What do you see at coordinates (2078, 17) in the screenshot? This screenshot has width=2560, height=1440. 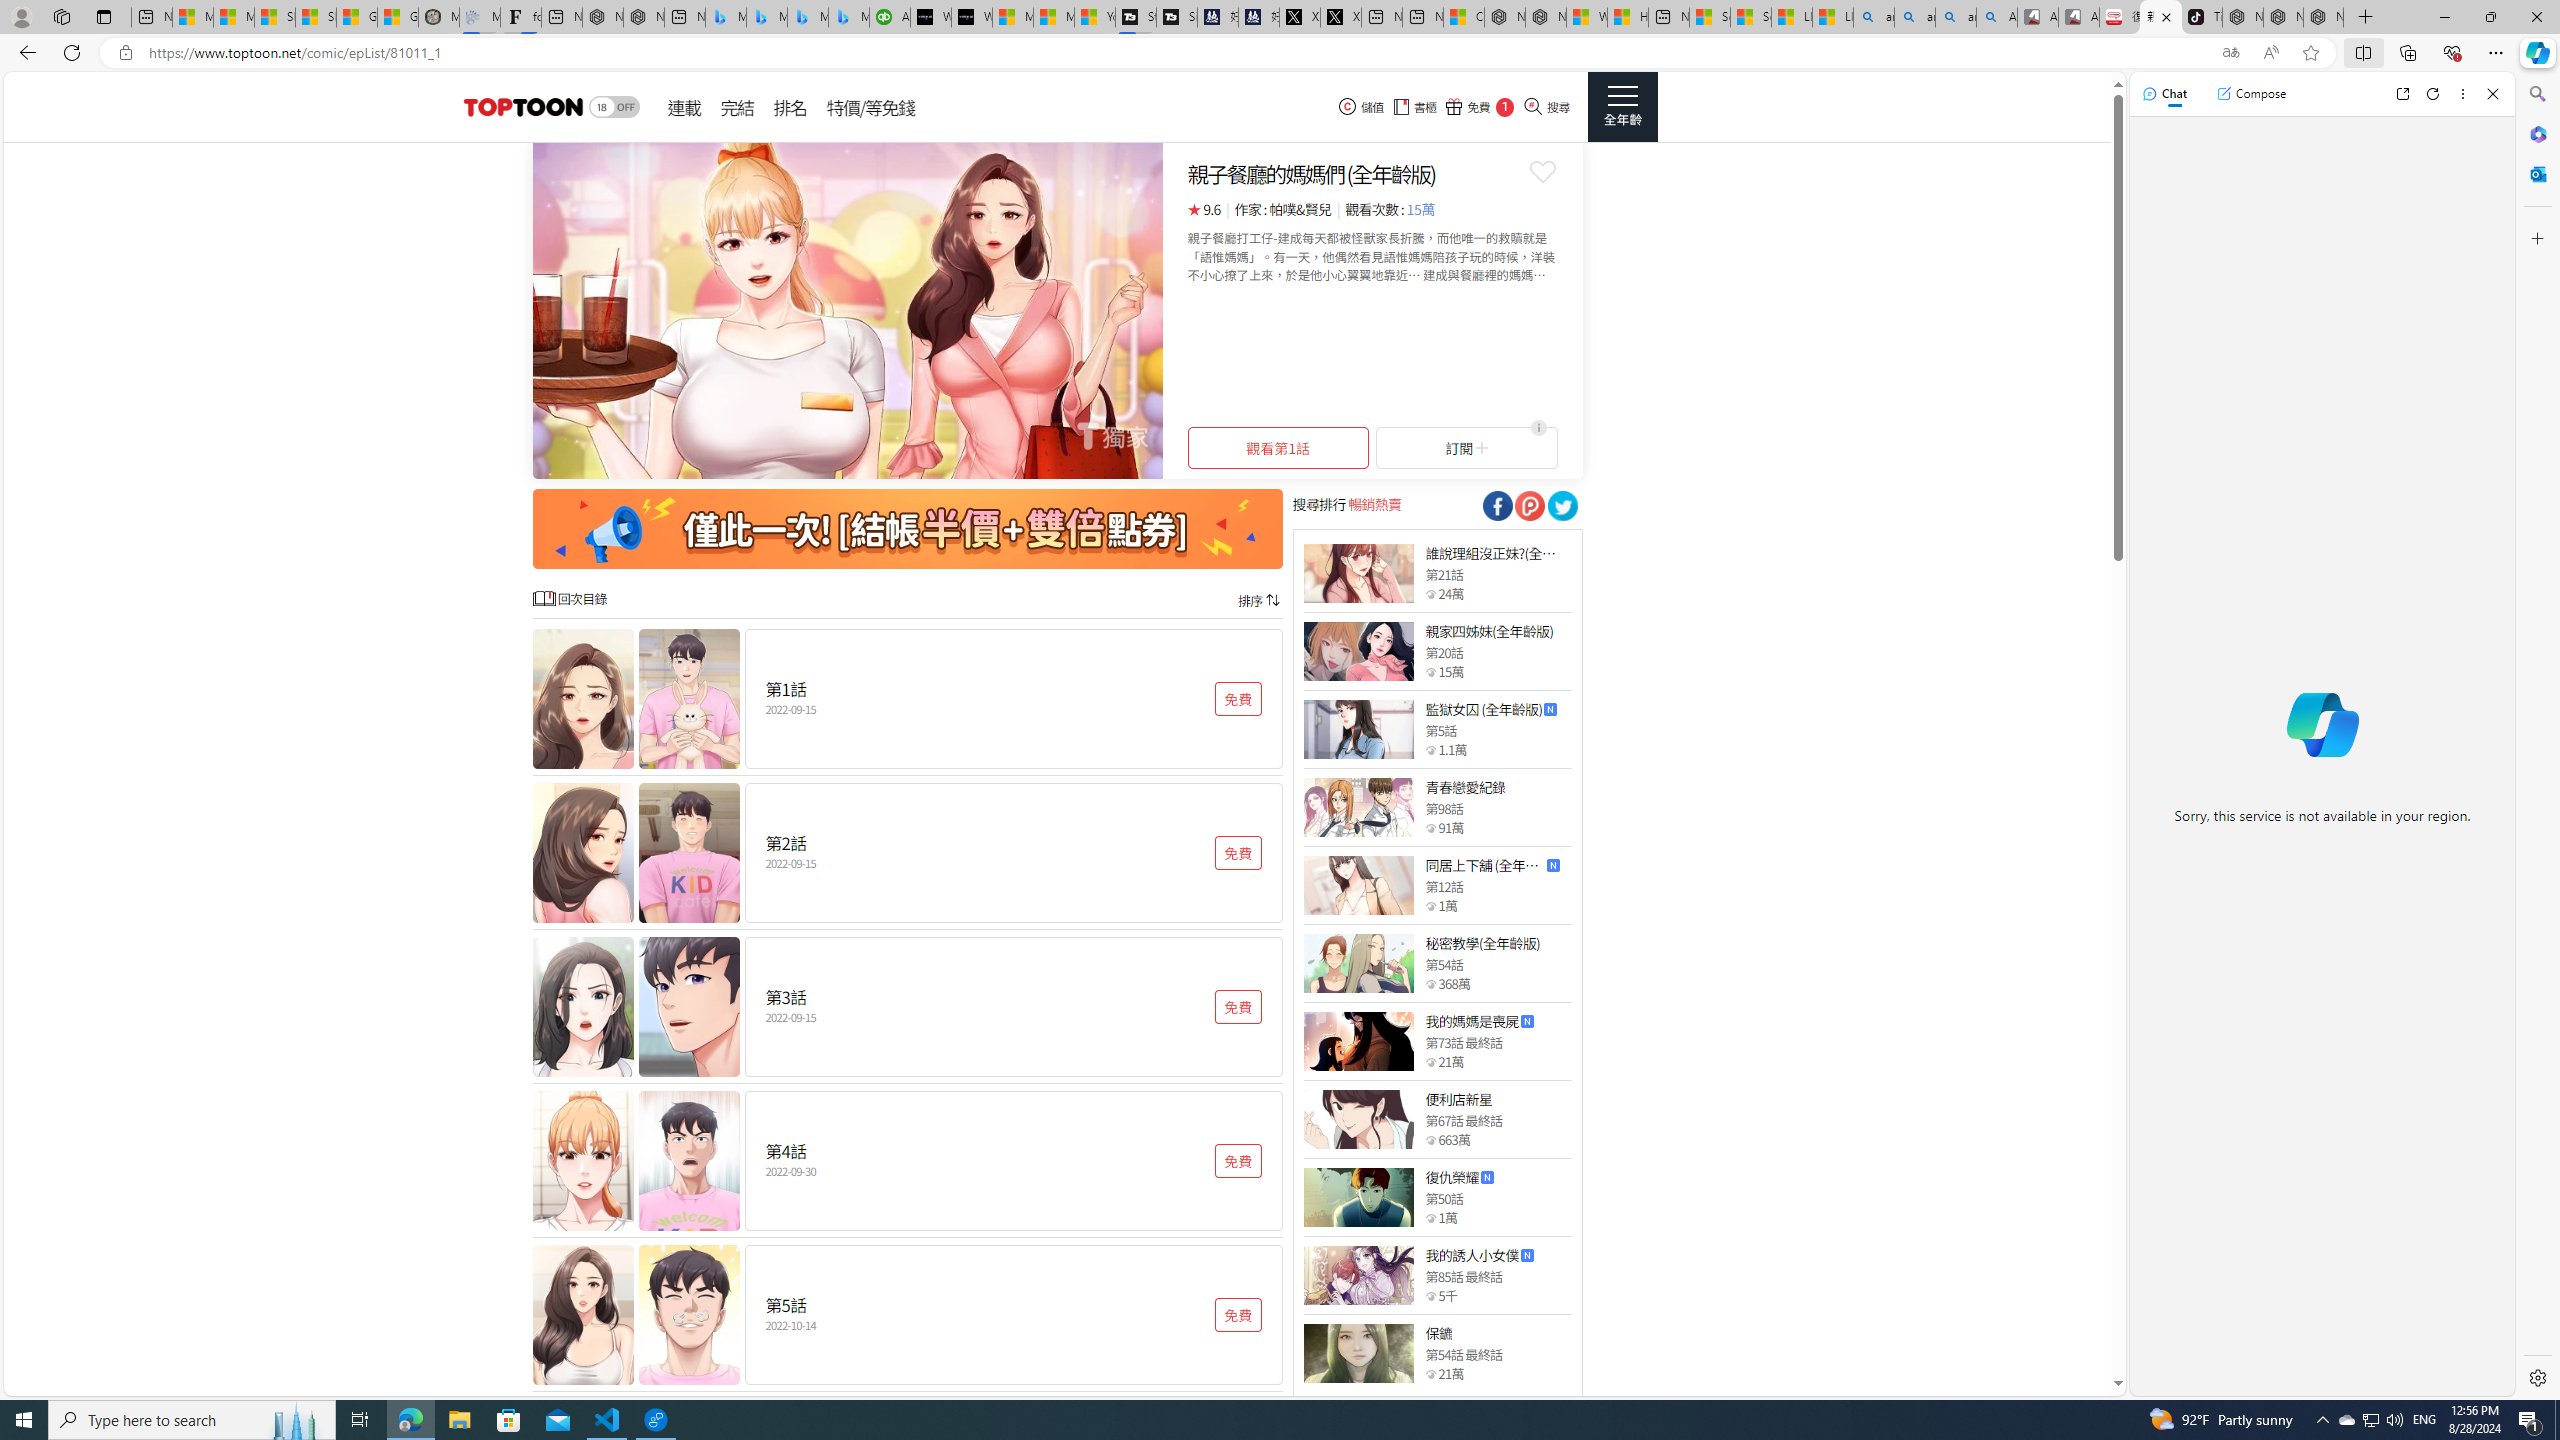 I see `All Cubot phones` at bounding box center [2078, 17].